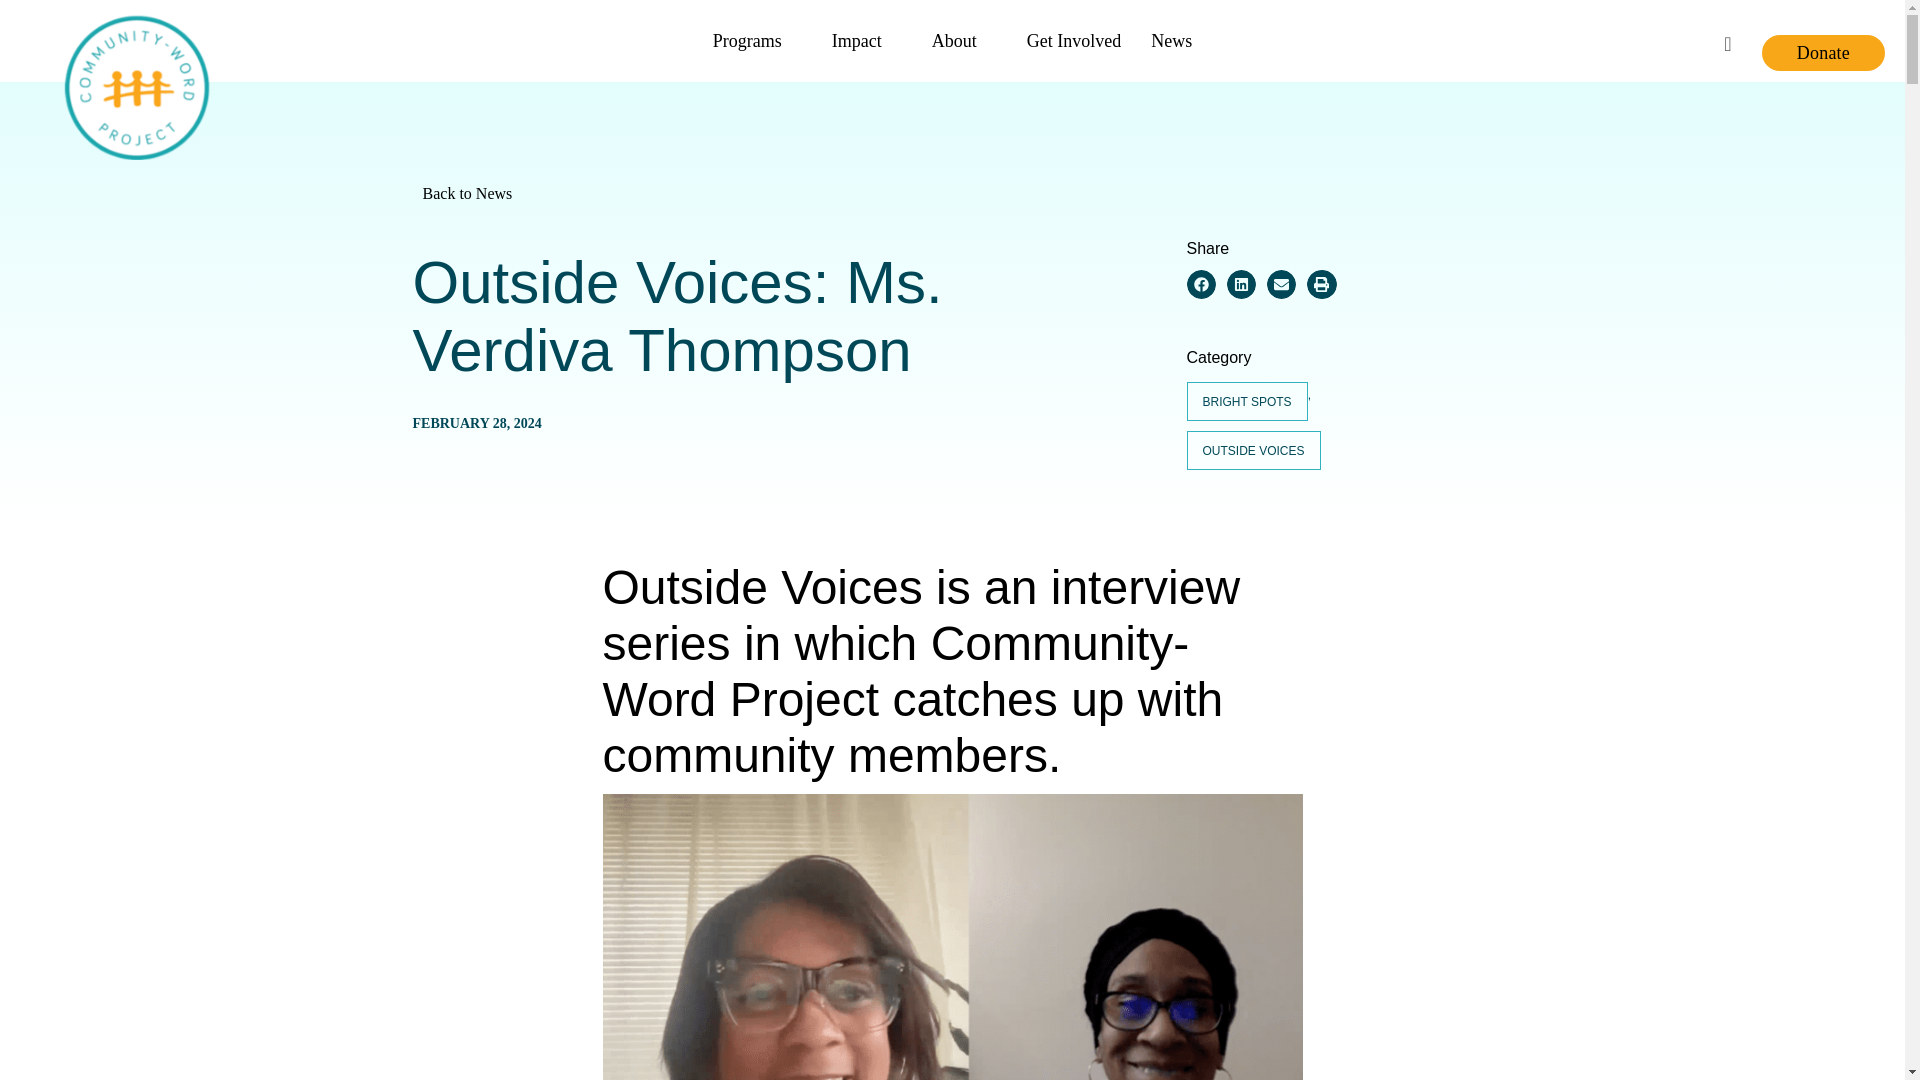 The height and width of the screenshot is (1080, 1920). What do you see at coordinates (1728, 40) in the screenshot?
I see `Search this site` at bounding box center [1728, 40].